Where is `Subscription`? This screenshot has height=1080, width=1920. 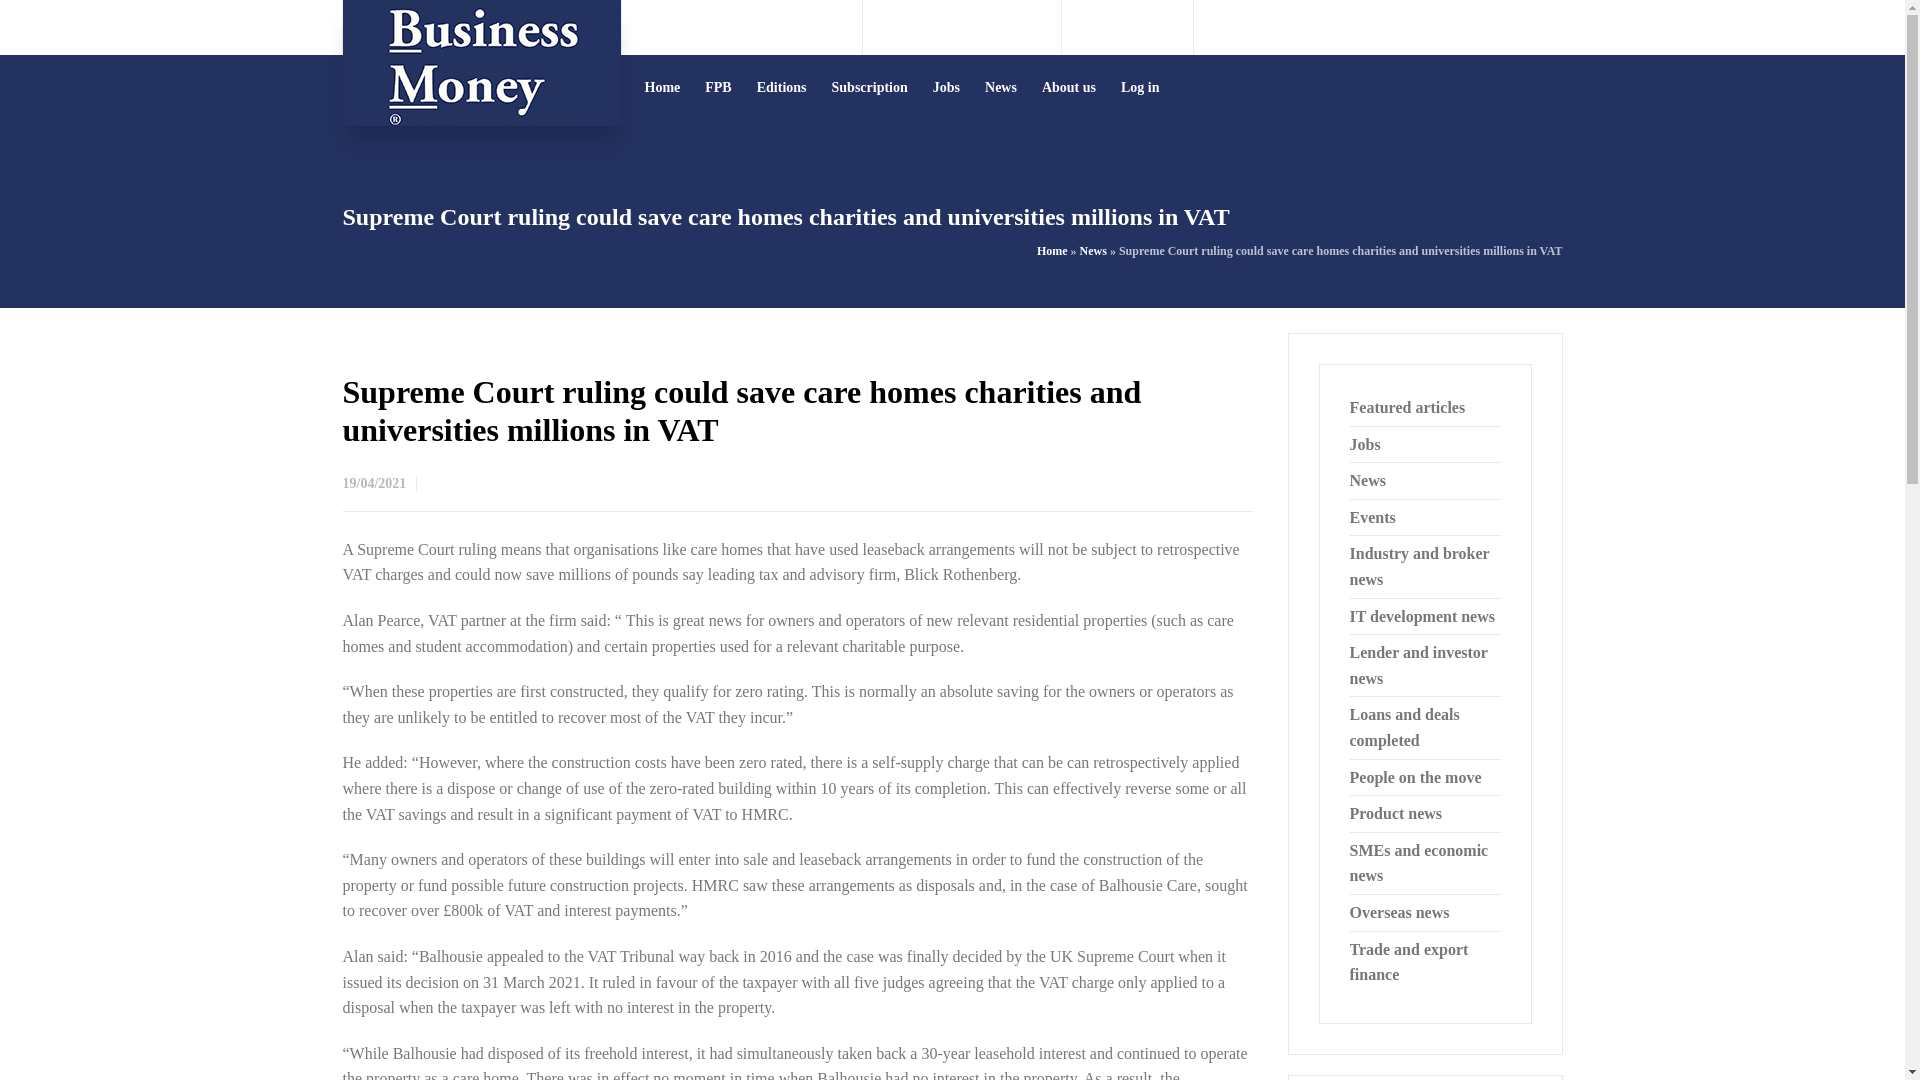
Subscription is located at coordinates (870, 87).